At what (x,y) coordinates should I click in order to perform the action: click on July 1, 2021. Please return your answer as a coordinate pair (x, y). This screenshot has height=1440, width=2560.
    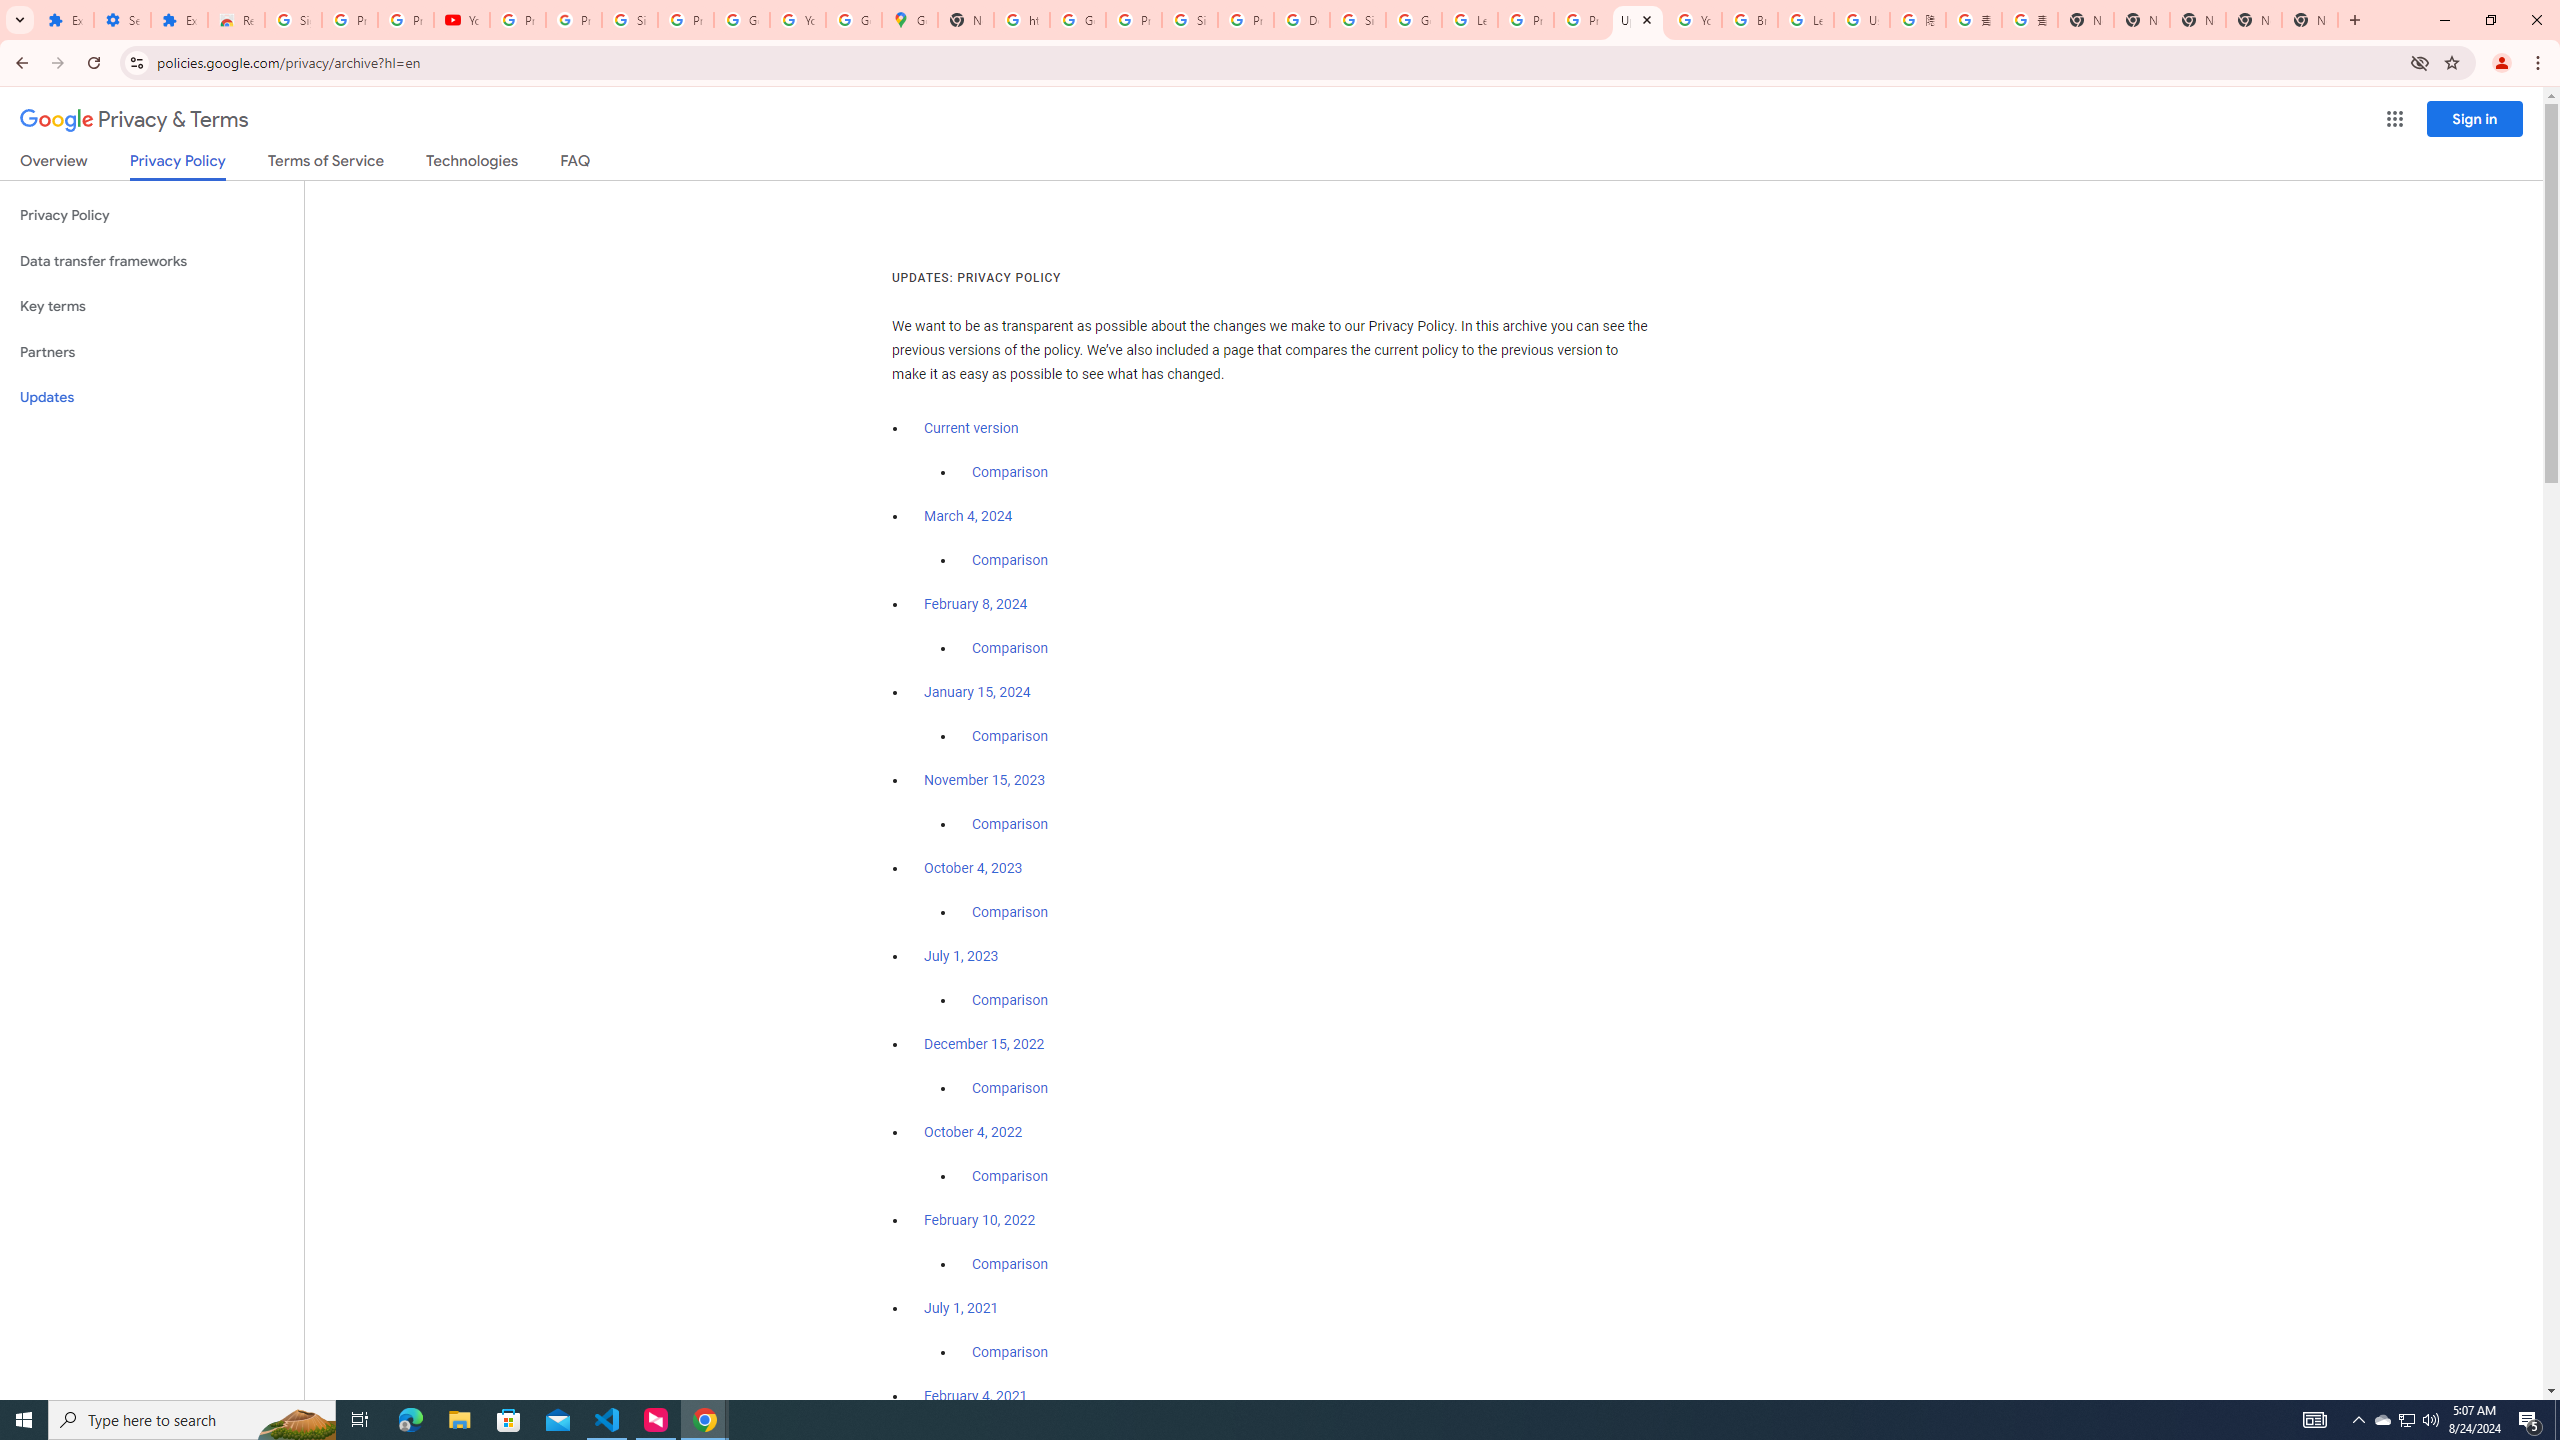
    Looking at the image, I should click on (961, 1308).